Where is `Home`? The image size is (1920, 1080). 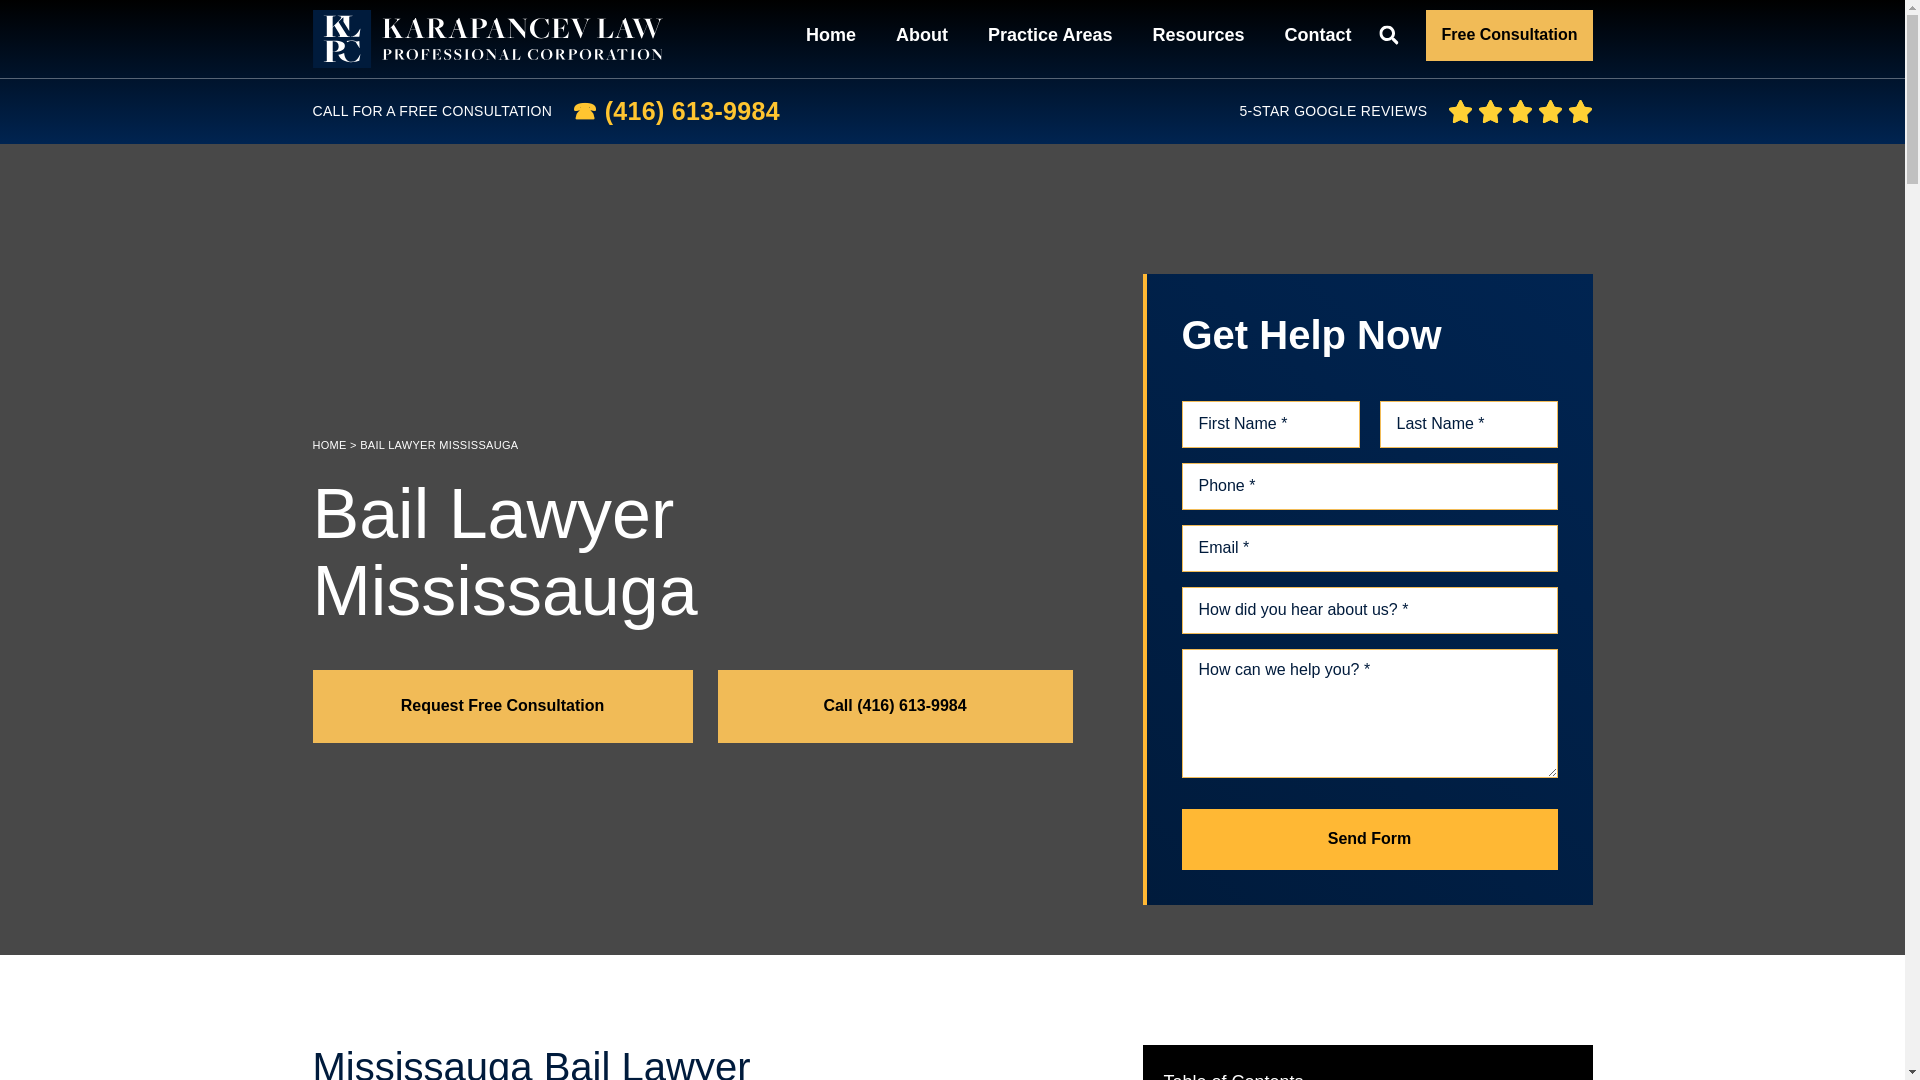 Home is located at coordinates (831, 36).